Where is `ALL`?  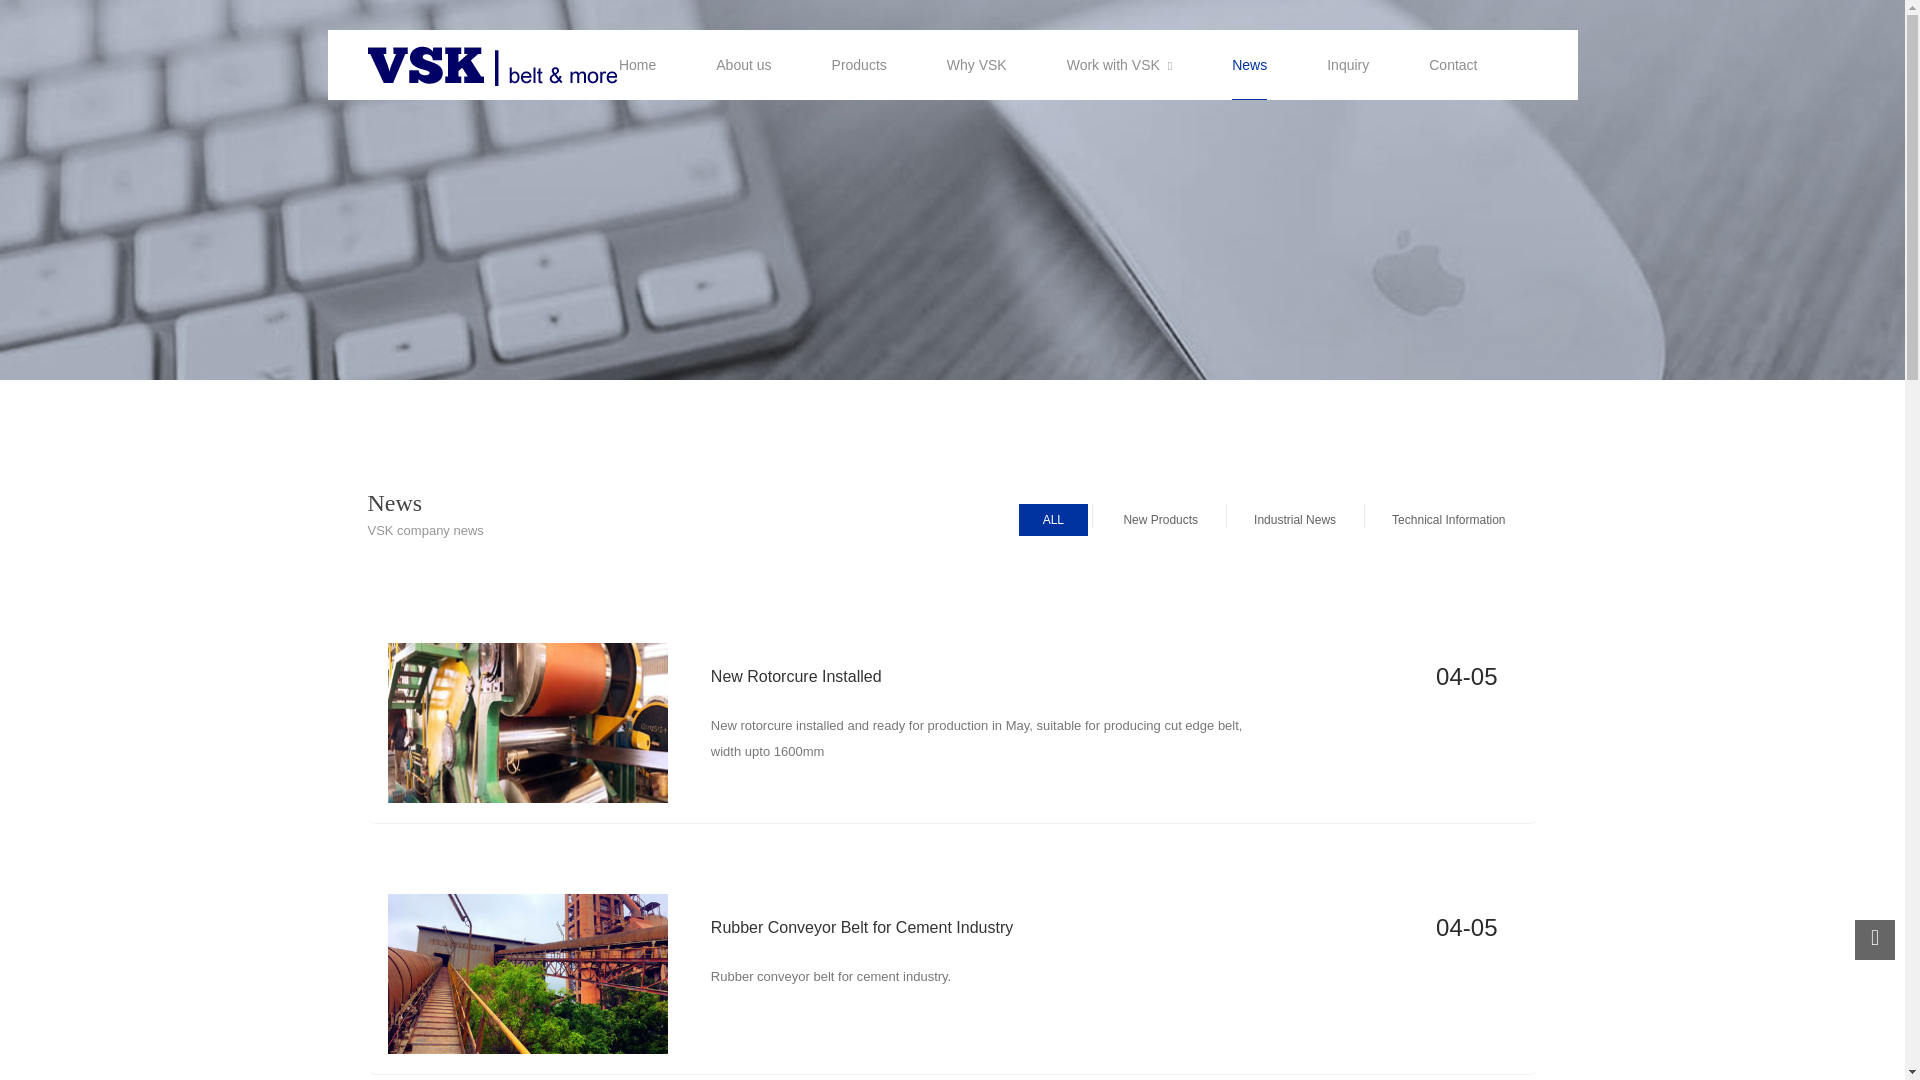
ALL is located at coordinates (1054, 520).